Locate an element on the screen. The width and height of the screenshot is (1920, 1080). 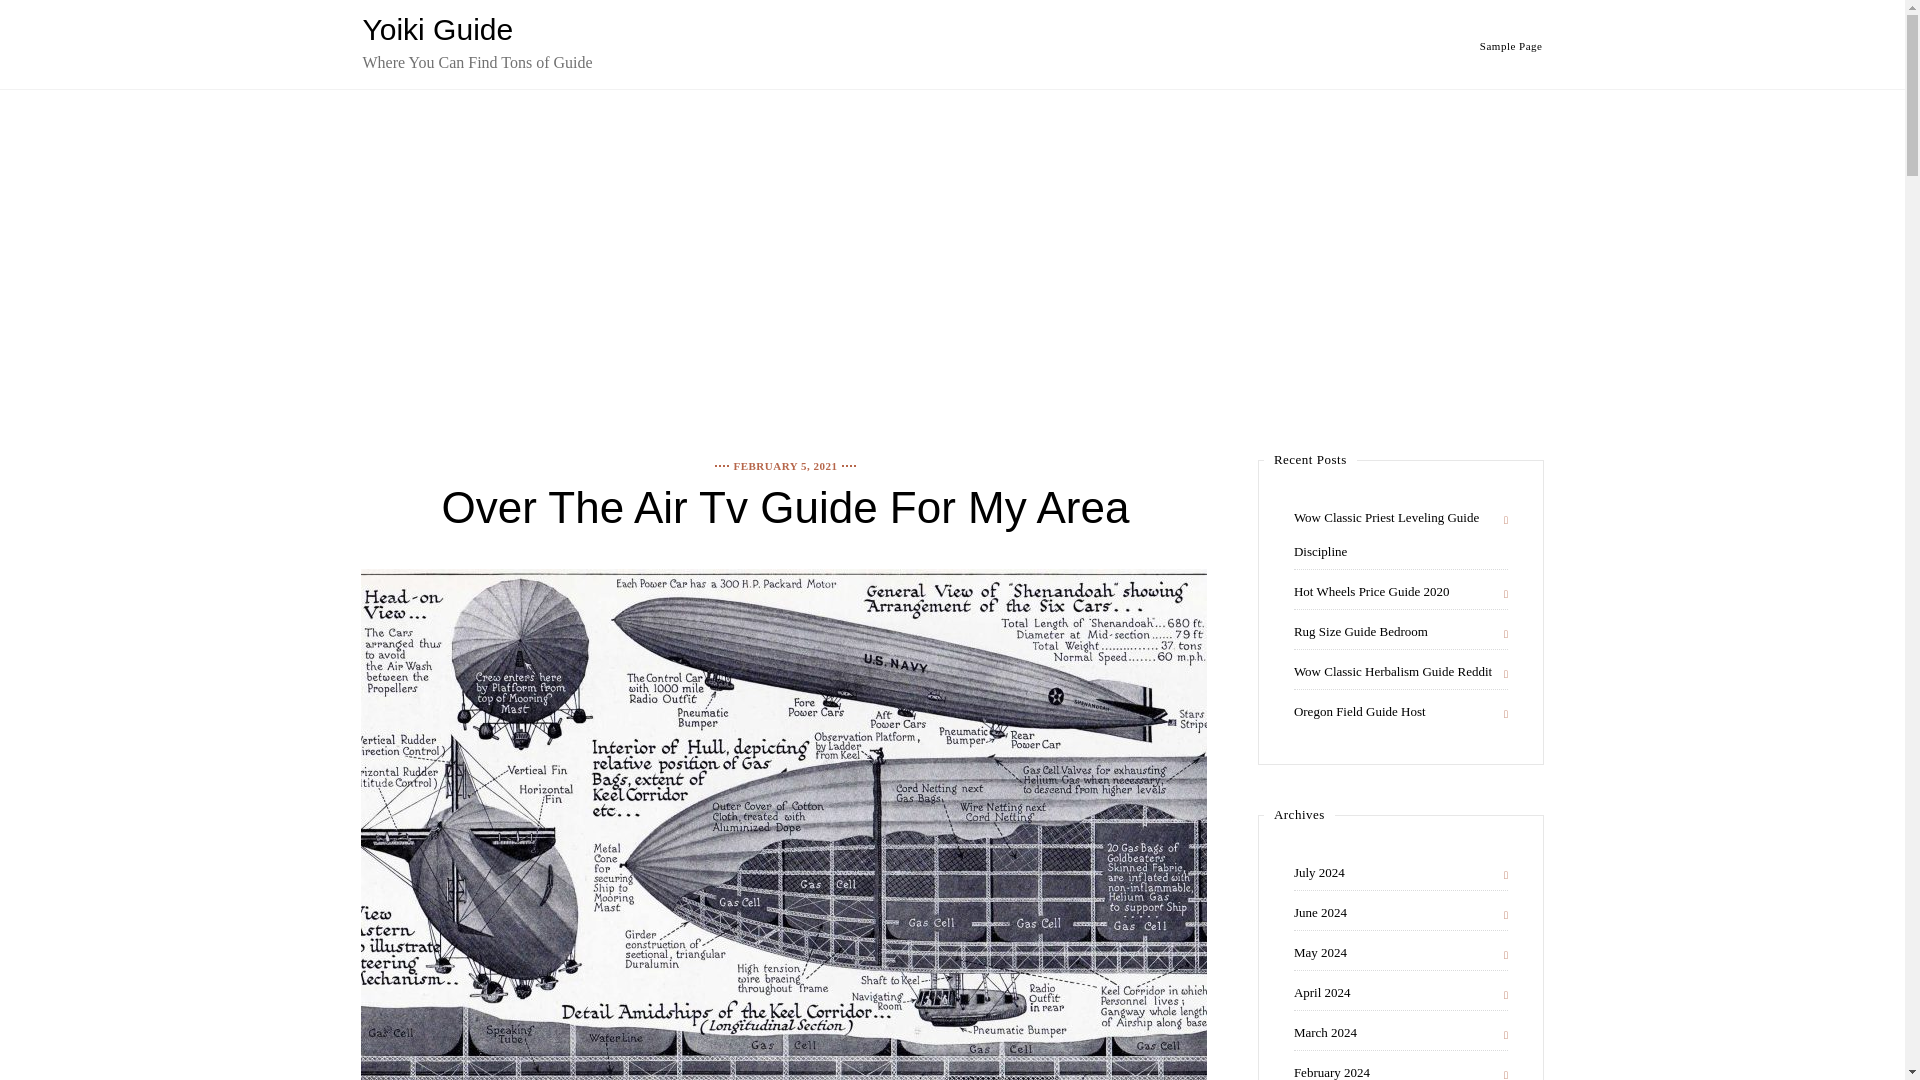
Yoiki Guide is located at coordinates (437, 29).